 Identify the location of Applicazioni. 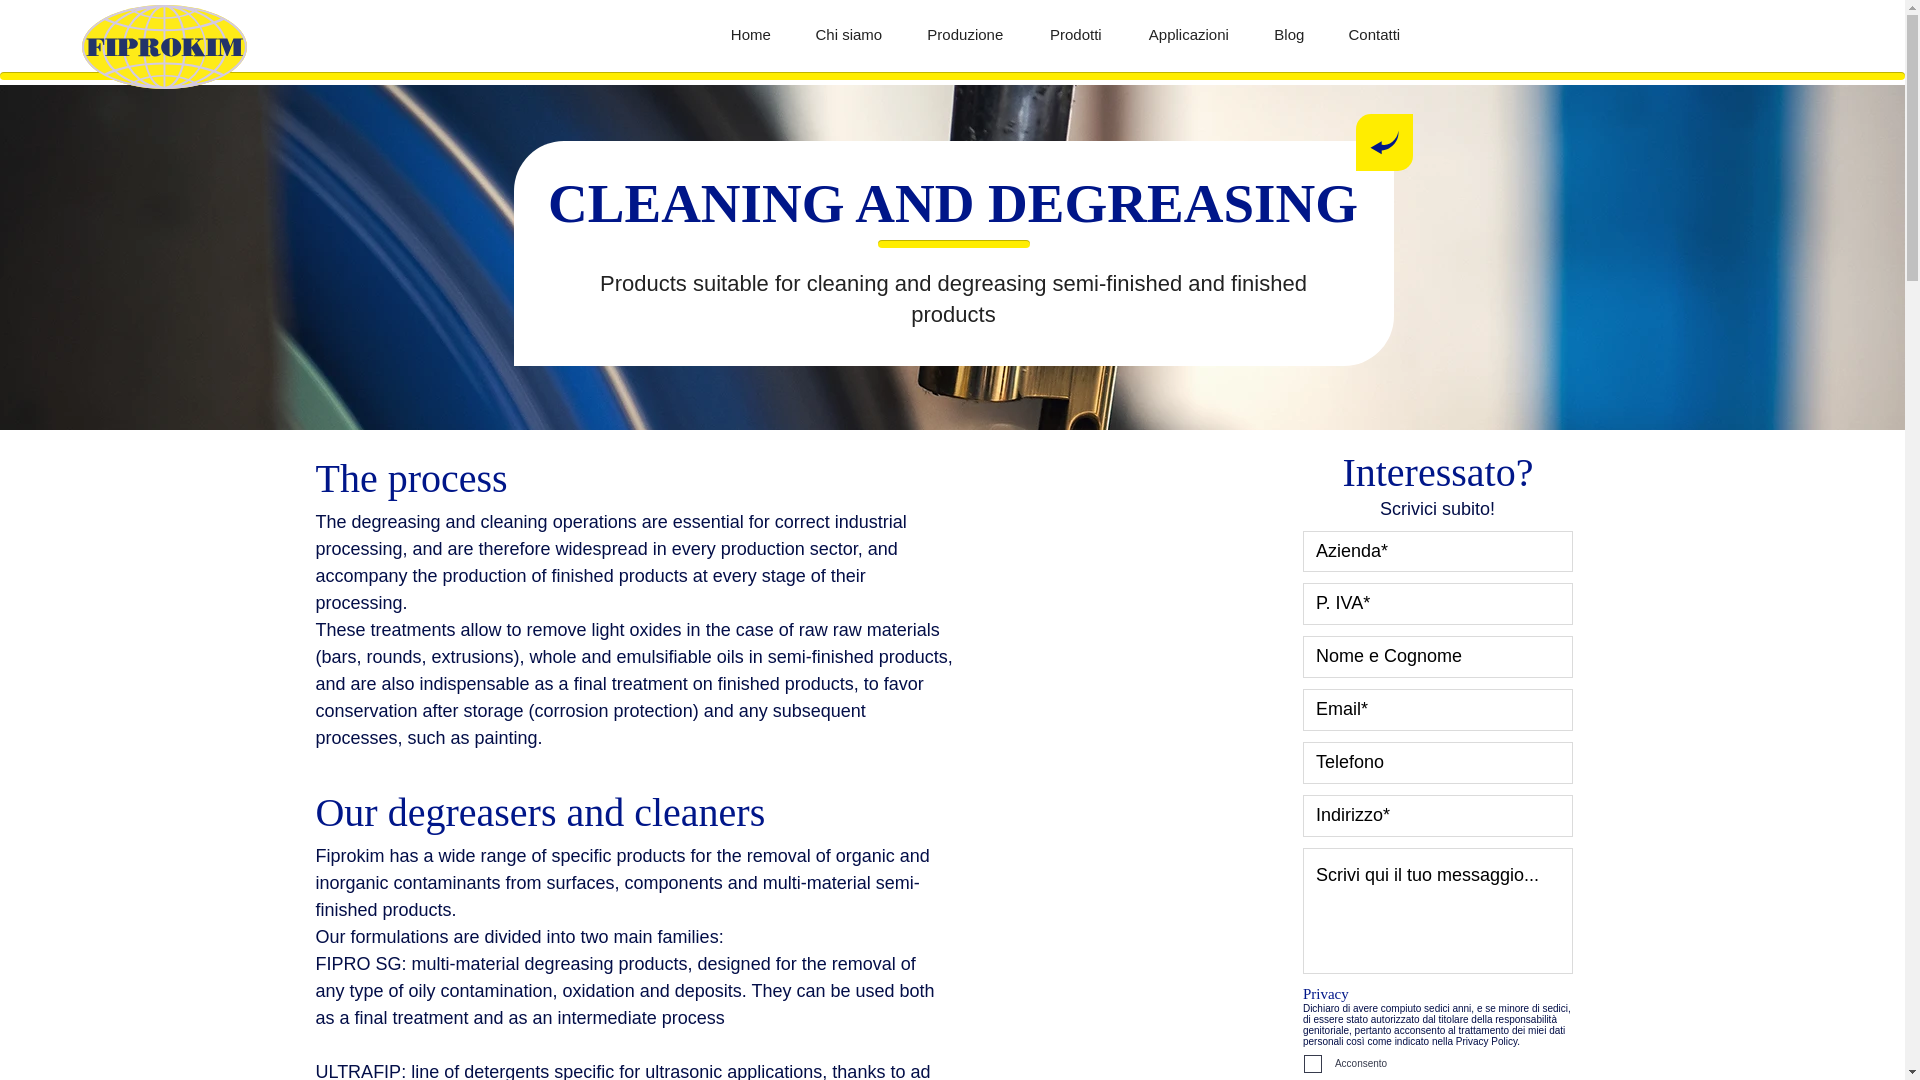
(1188, 34).